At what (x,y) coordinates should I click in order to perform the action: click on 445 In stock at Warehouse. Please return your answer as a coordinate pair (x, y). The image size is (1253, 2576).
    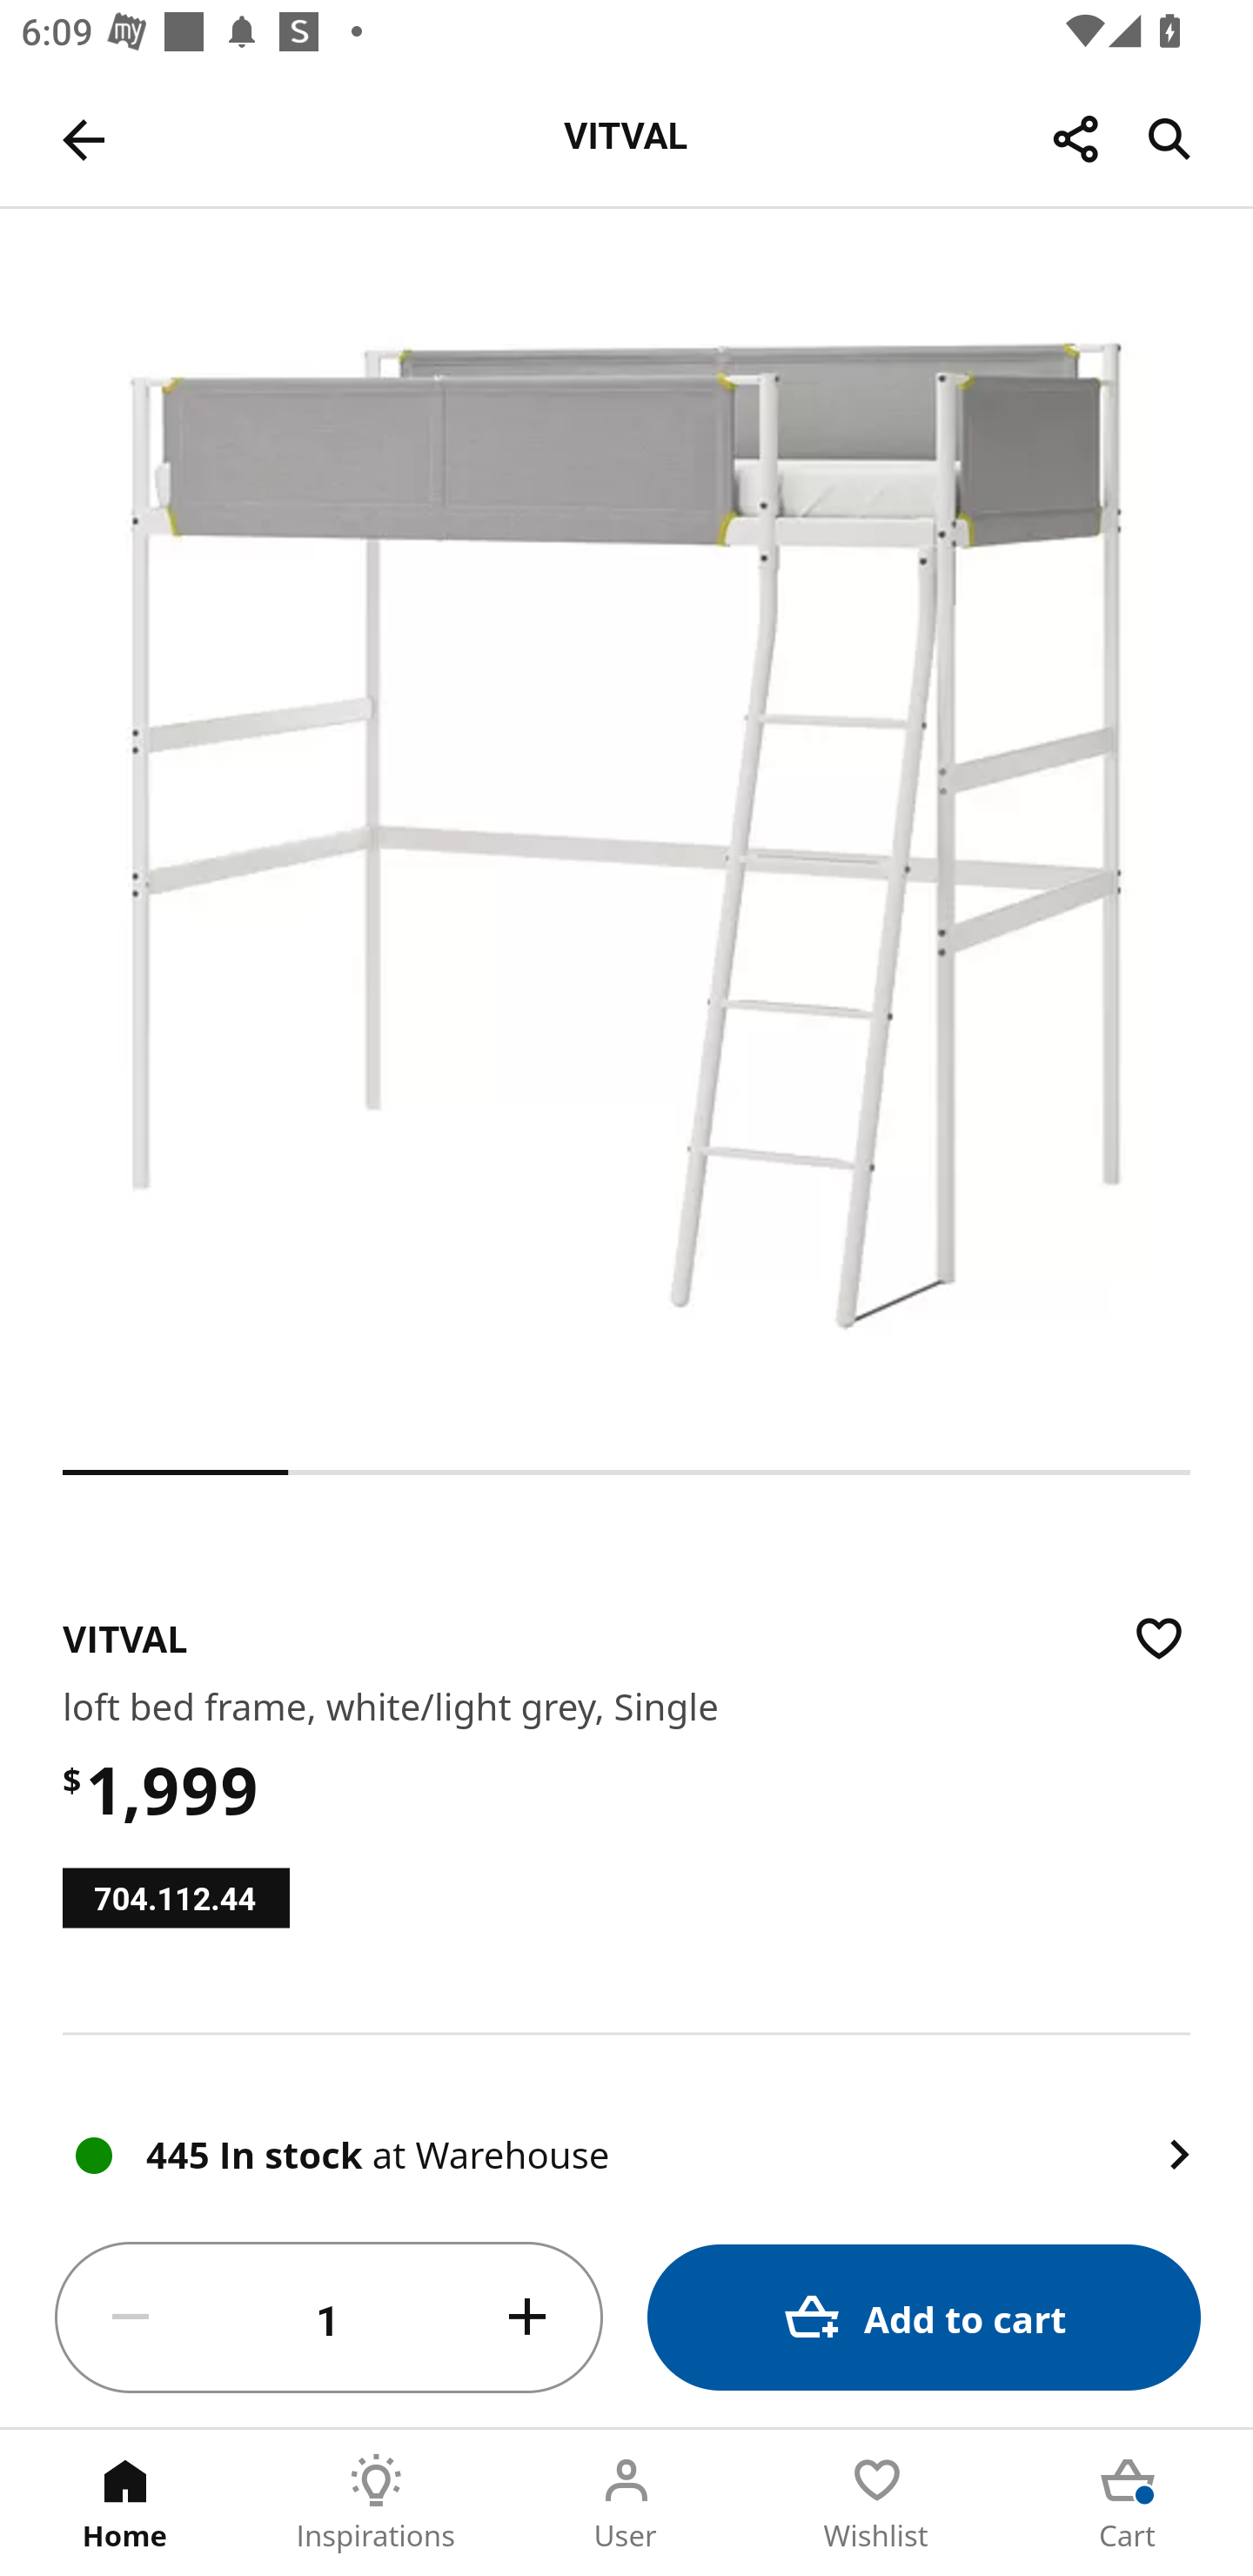
    Looking at the image, I should click on (626, 2121).